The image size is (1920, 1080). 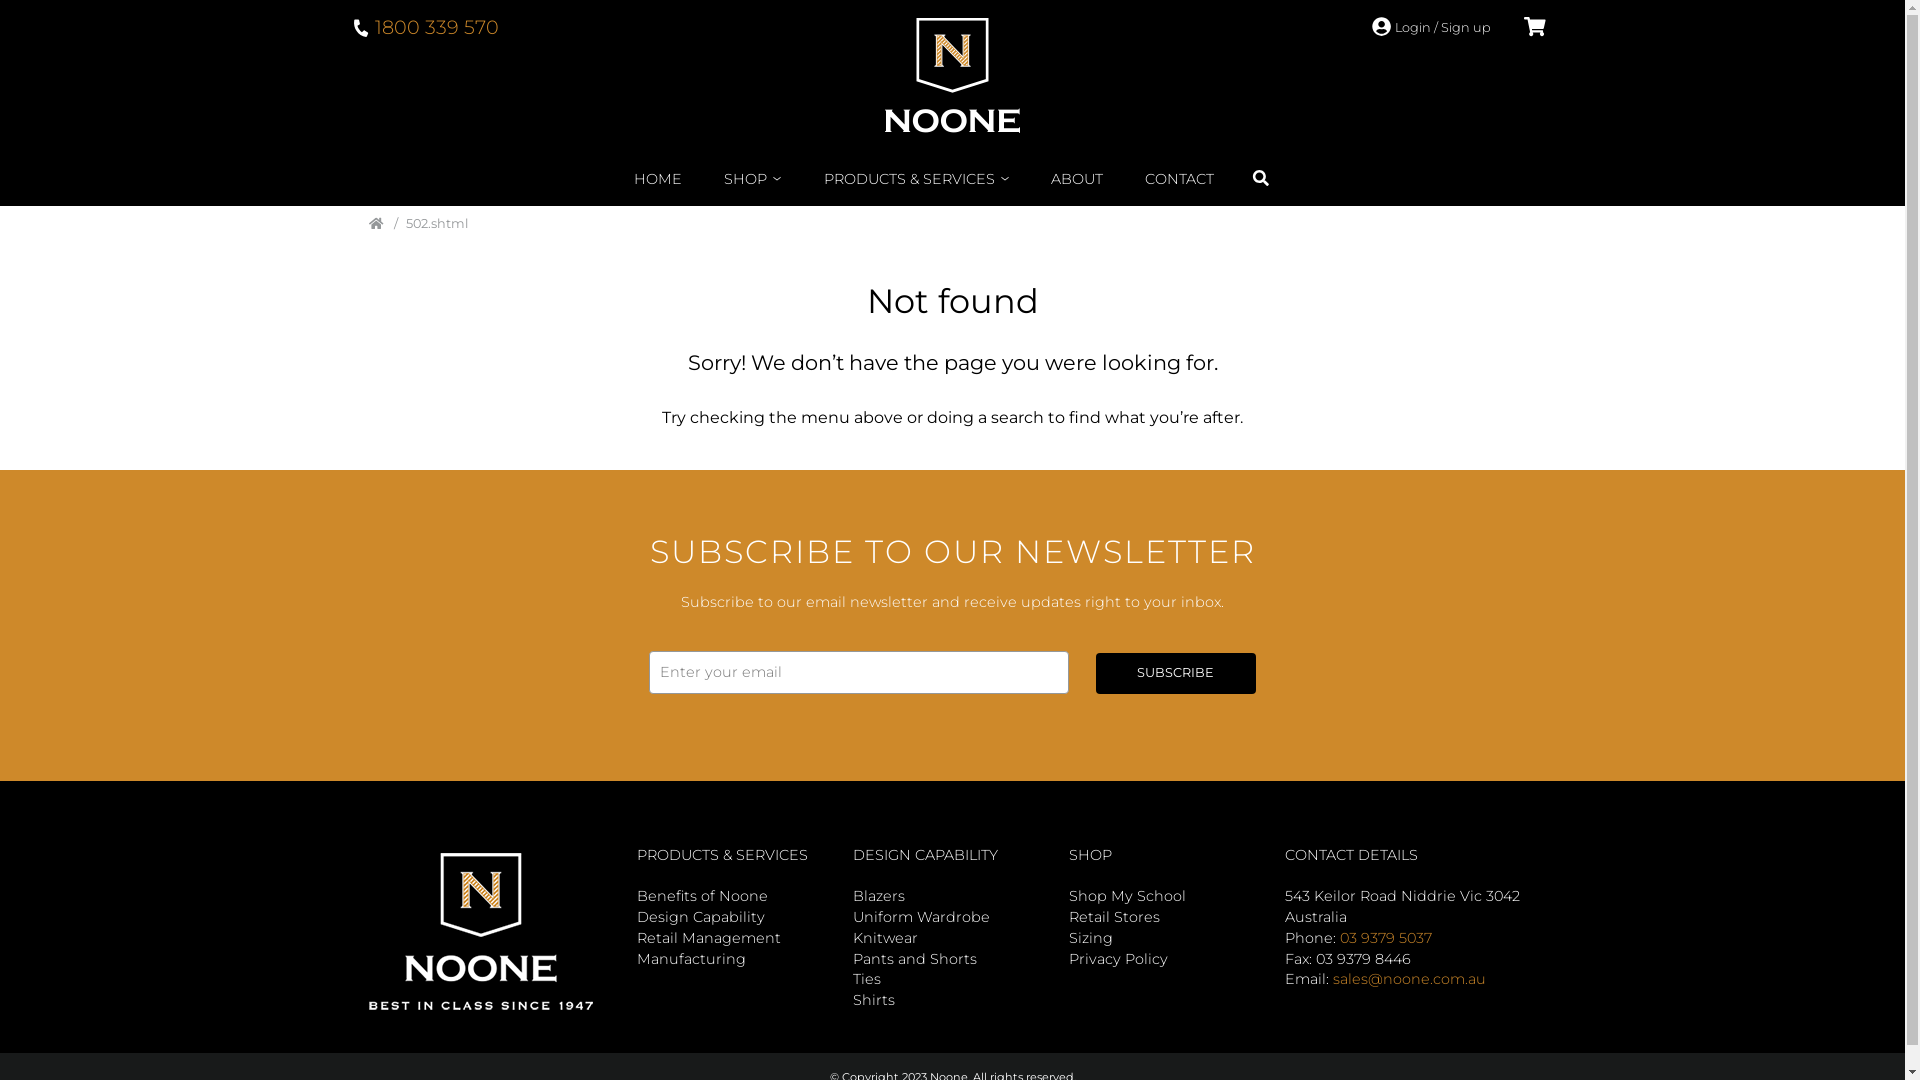 I want to click on 502.shtml, so click(x=427, y=224).